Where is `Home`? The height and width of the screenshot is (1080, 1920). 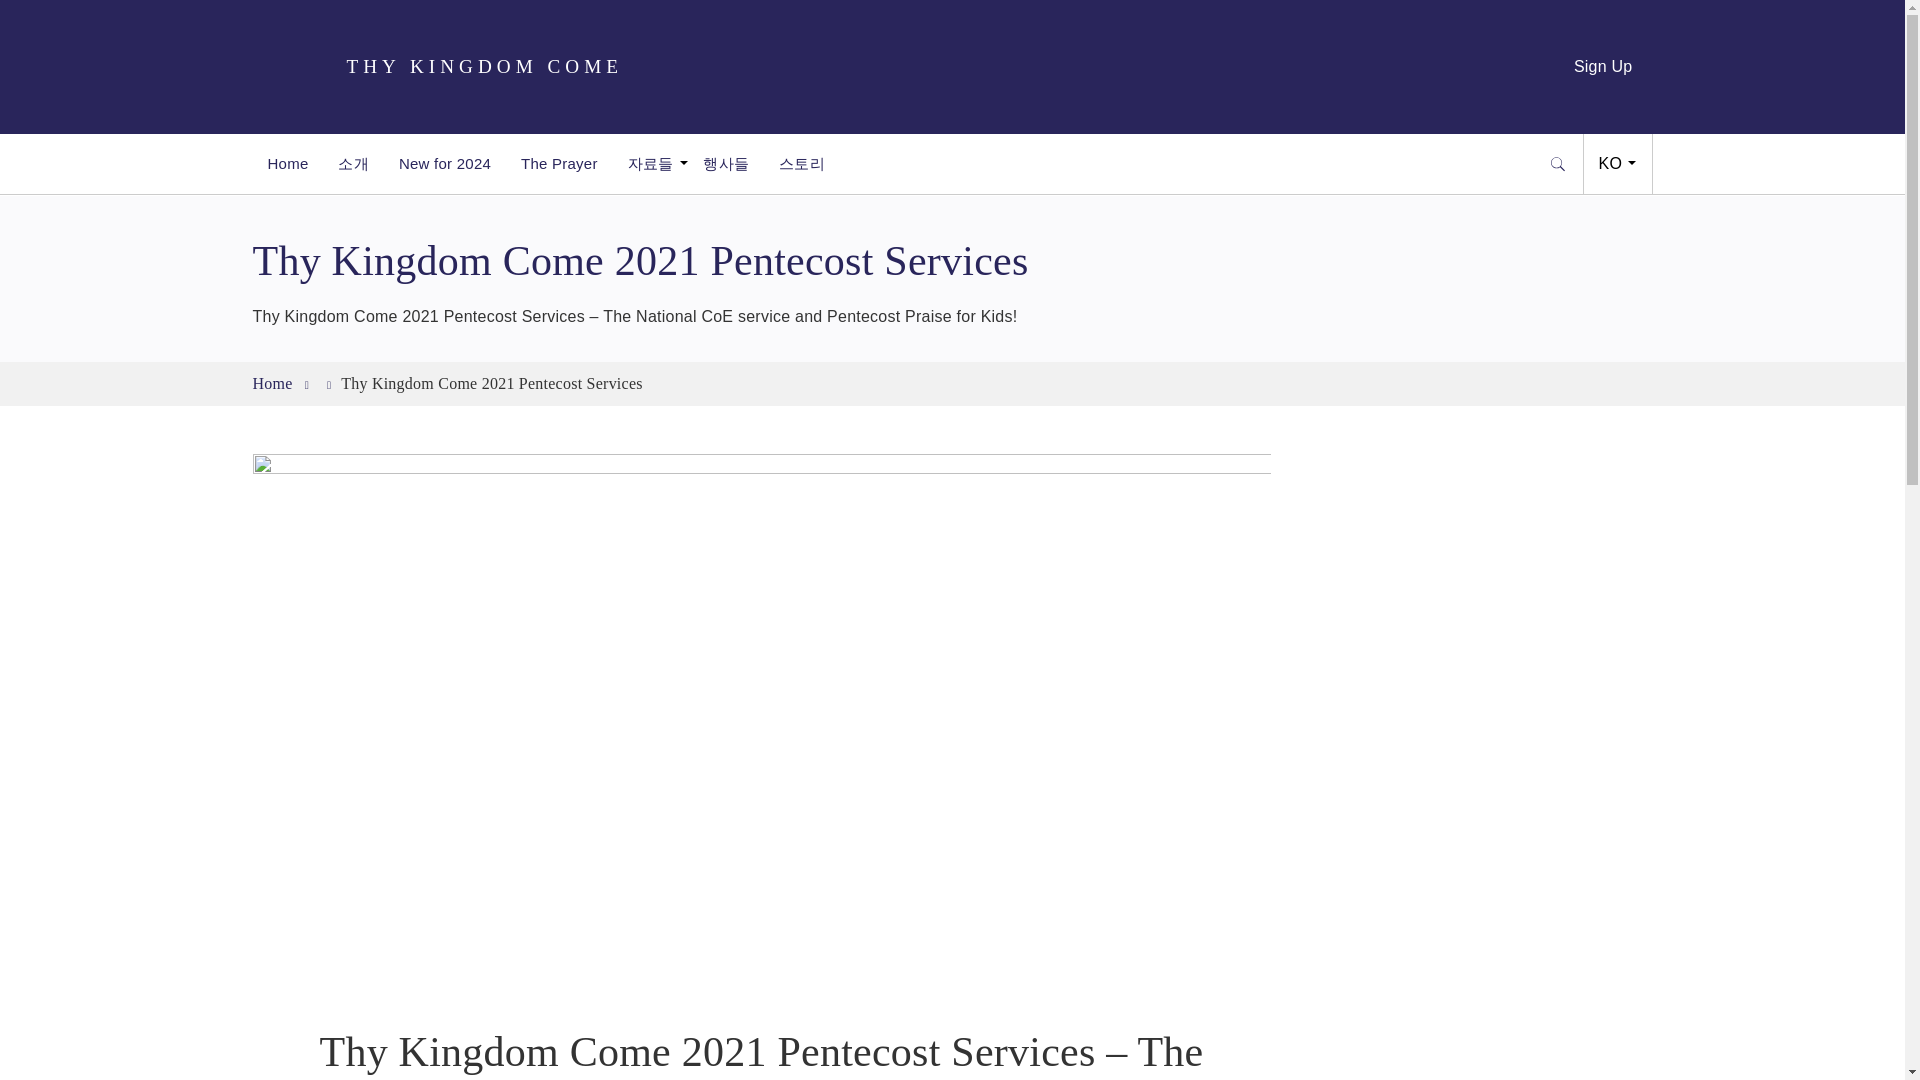
Home is located at coordinates (271, 383).